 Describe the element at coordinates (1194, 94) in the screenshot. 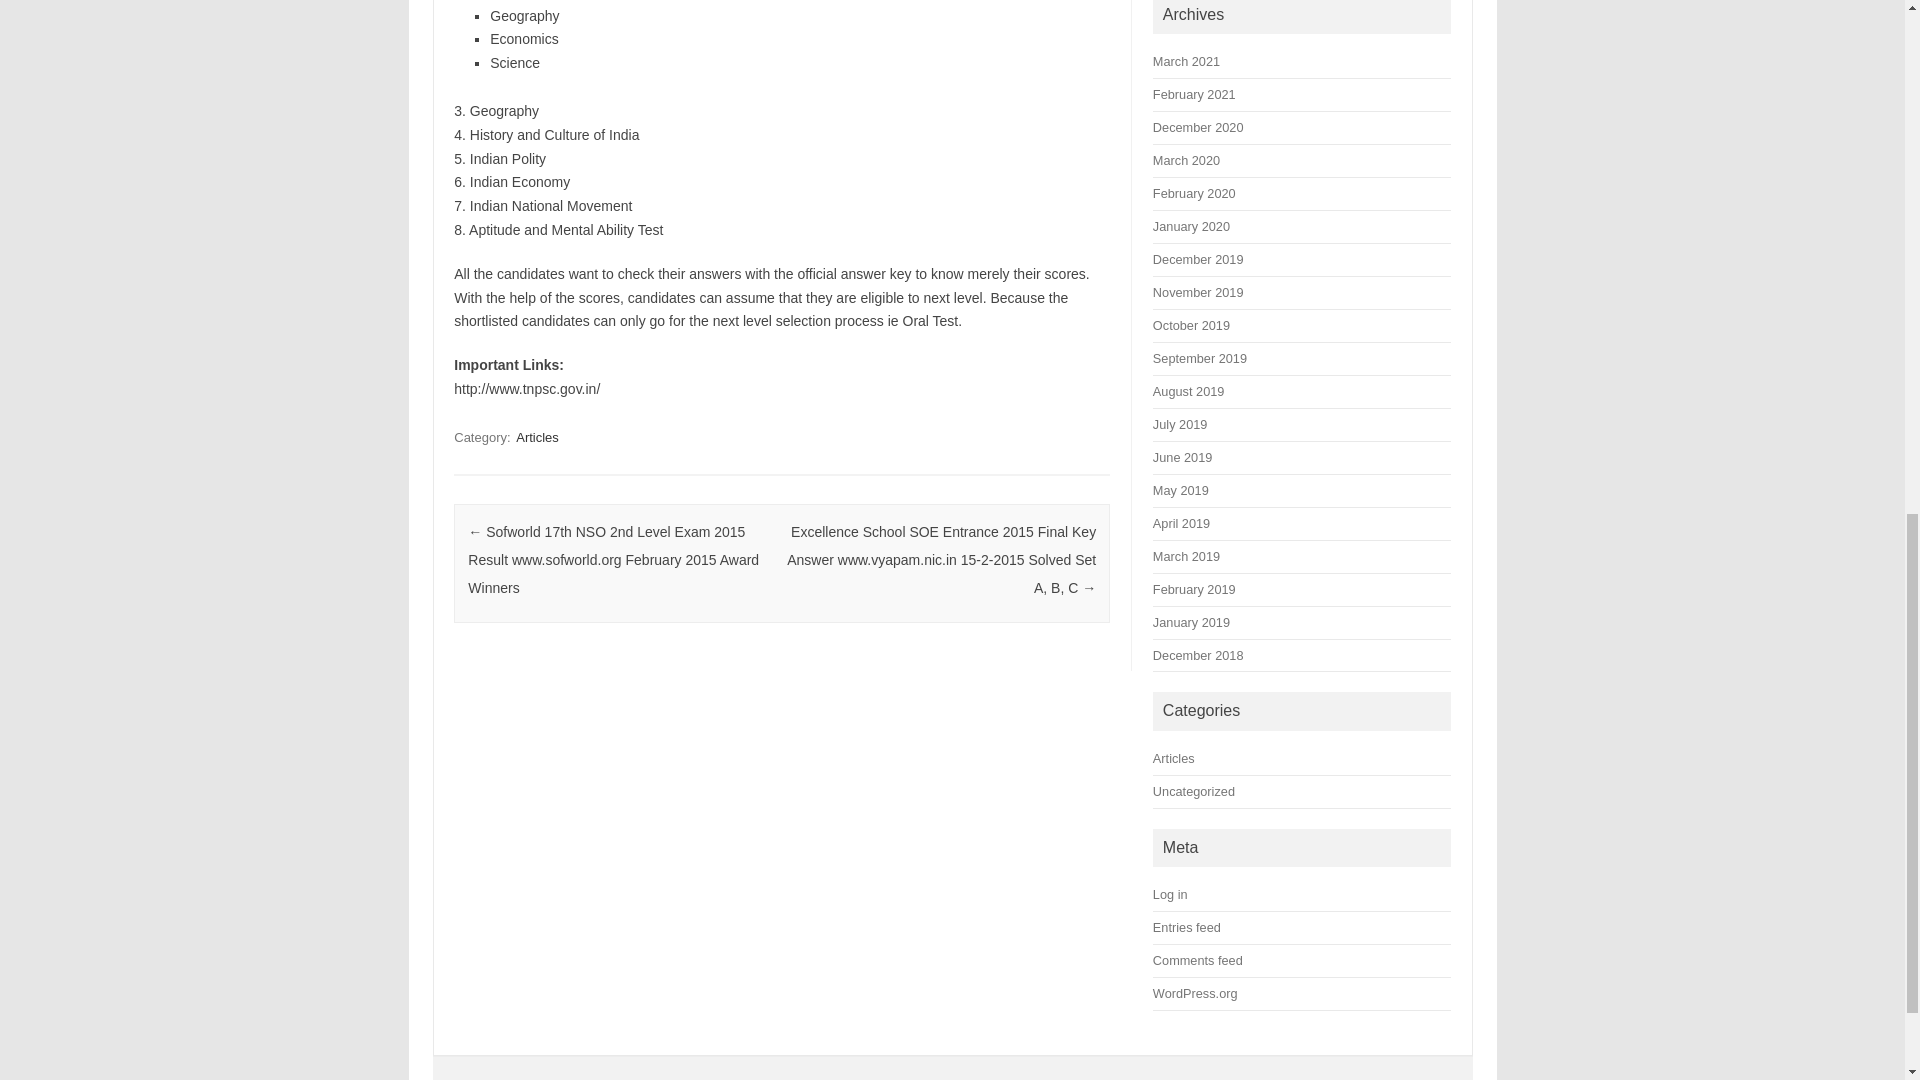

I see `February 2021` at that location.